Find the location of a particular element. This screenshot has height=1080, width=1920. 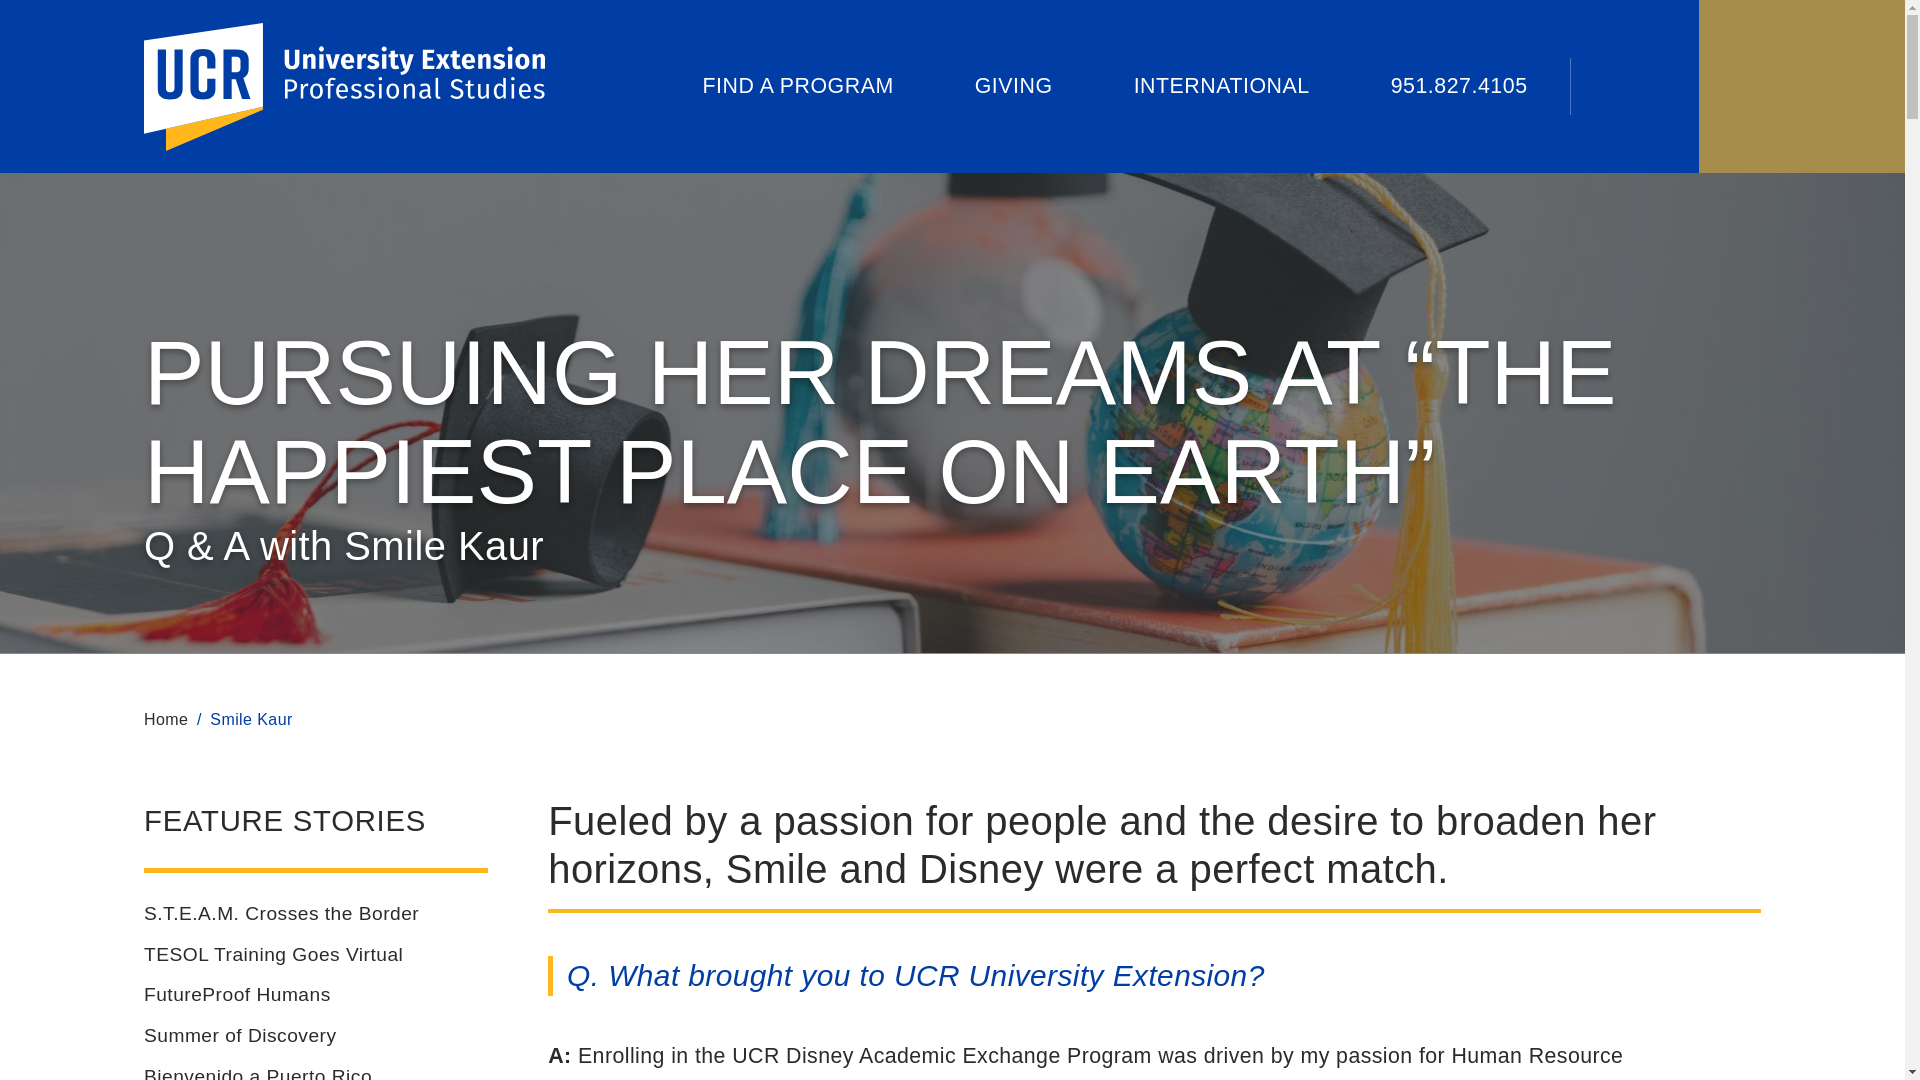

Toggle Flyout Menu is located at coordinates (344, 86).